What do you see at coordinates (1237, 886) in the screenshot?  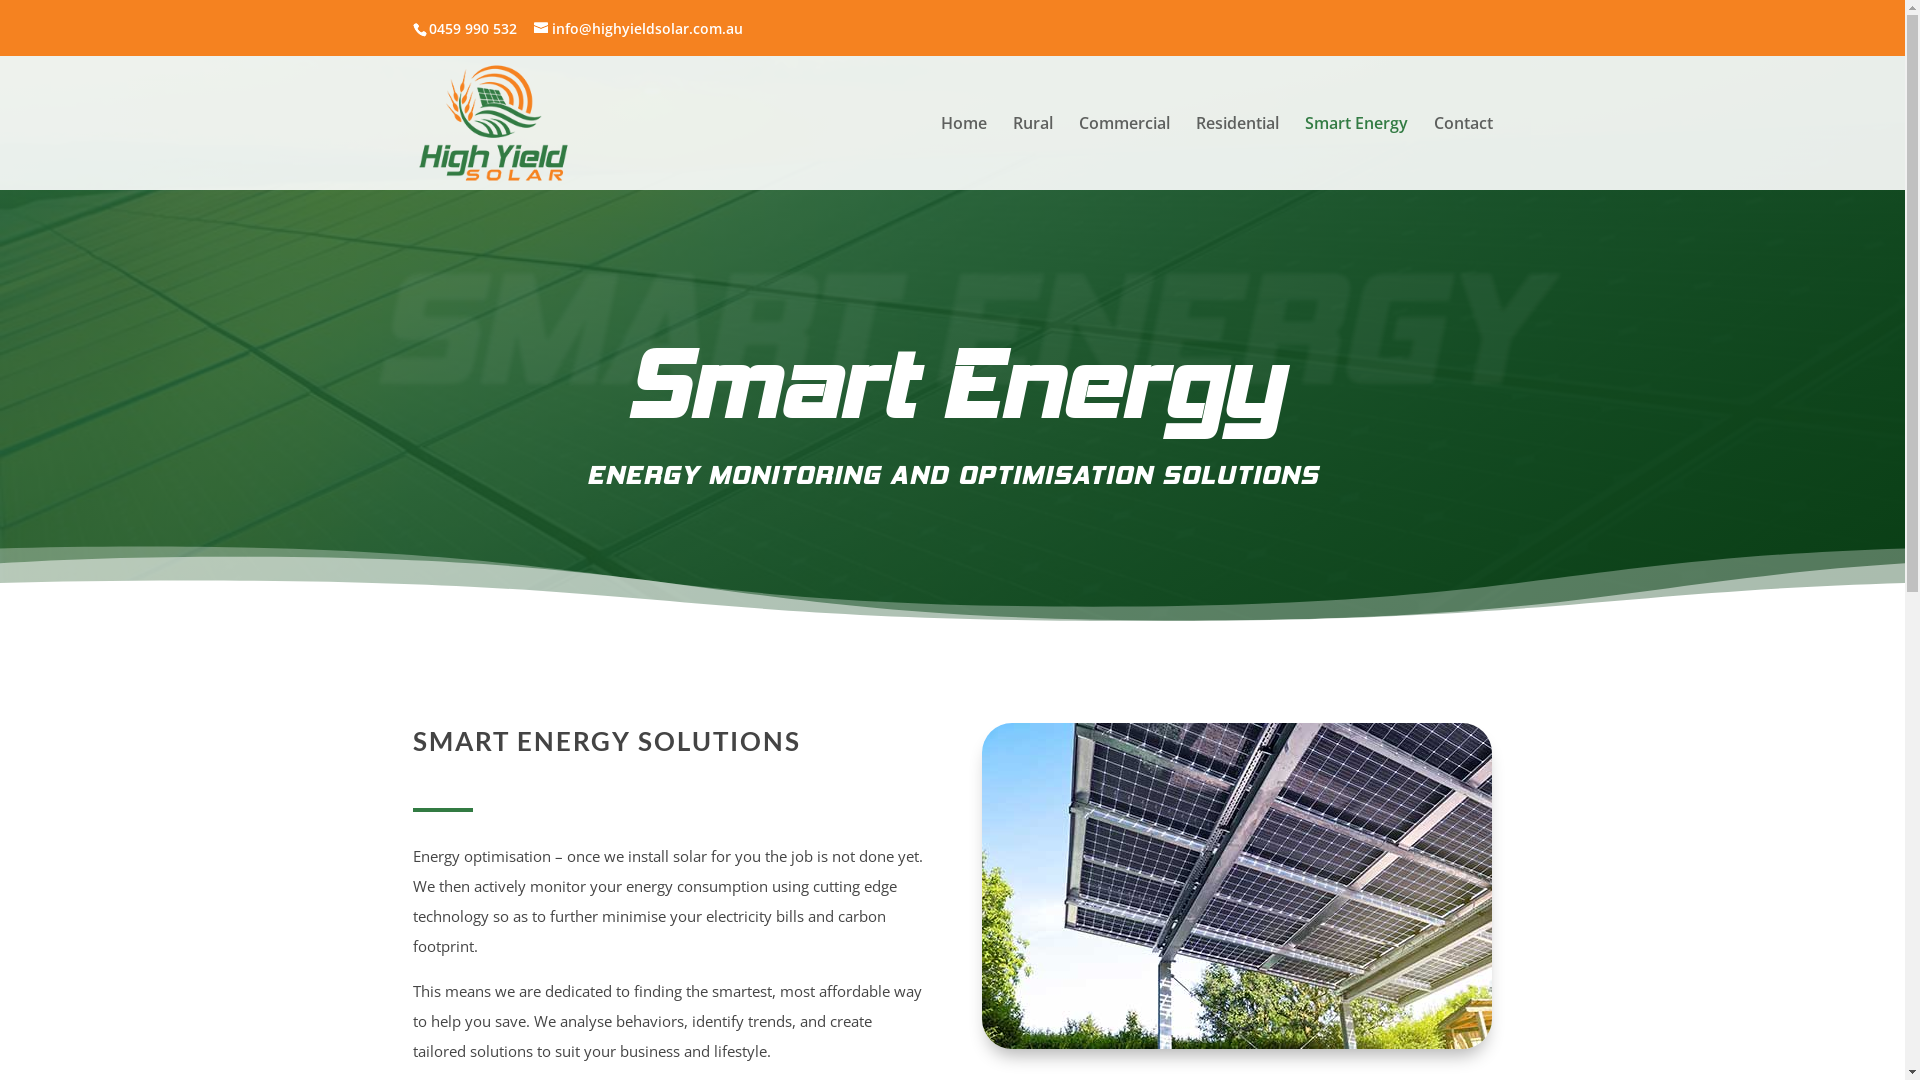 I see `Smart Energy Solutions - Tasmania` at bounding box center [1237, 886].